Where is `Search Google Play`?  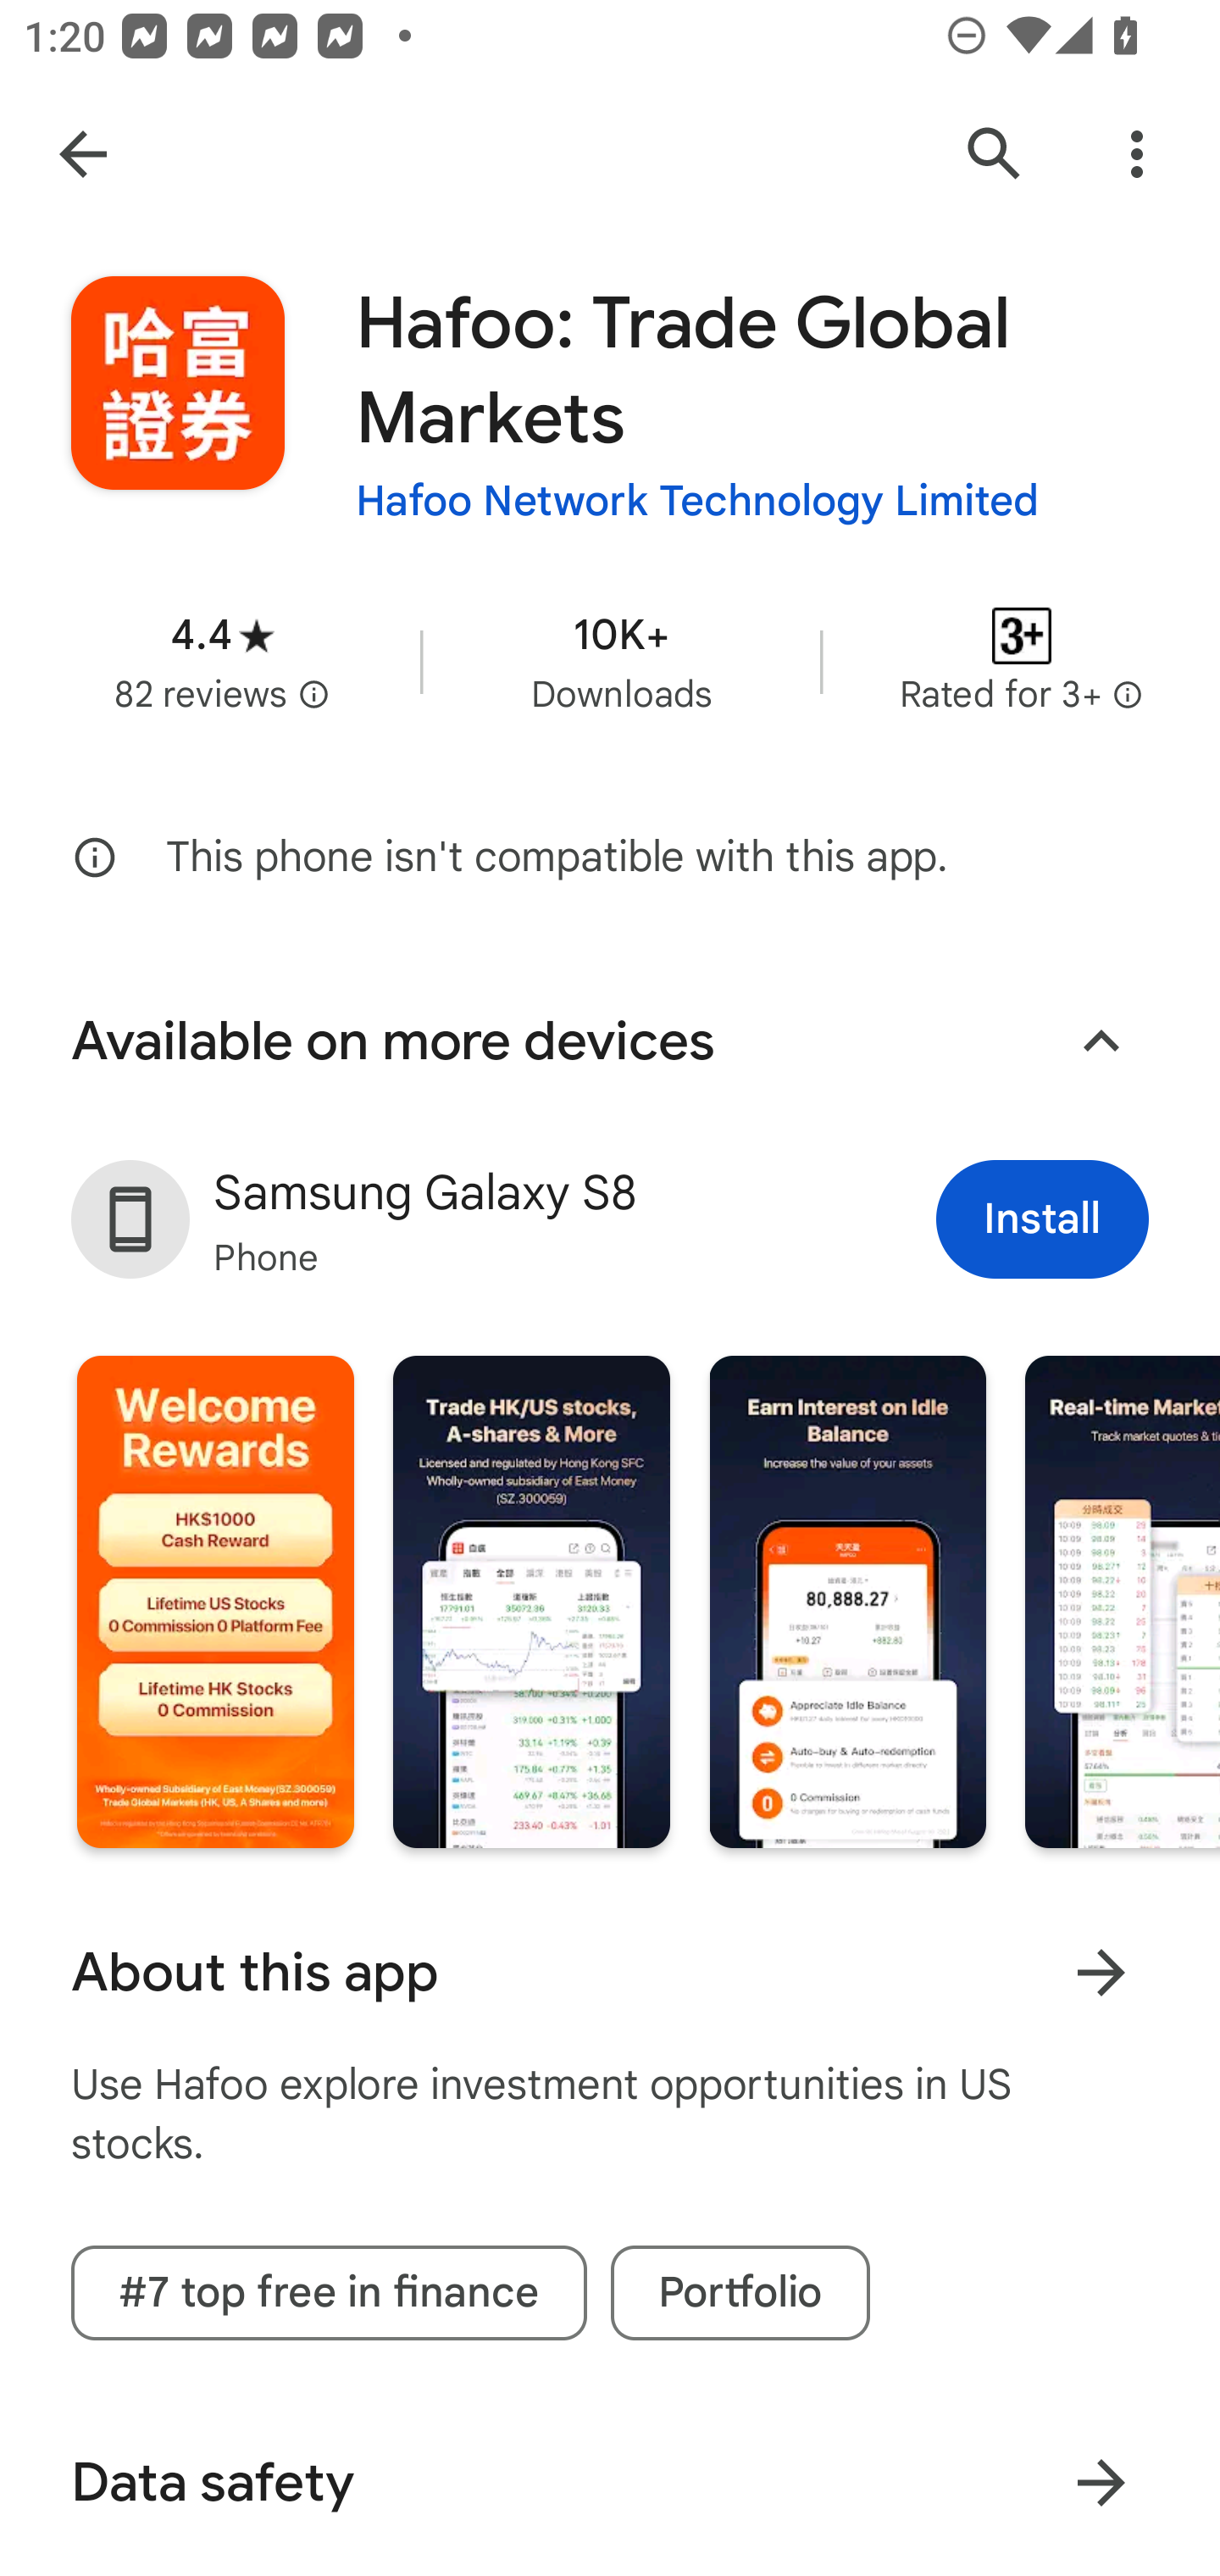
Search Google Play is located at coordinates (995, 154).